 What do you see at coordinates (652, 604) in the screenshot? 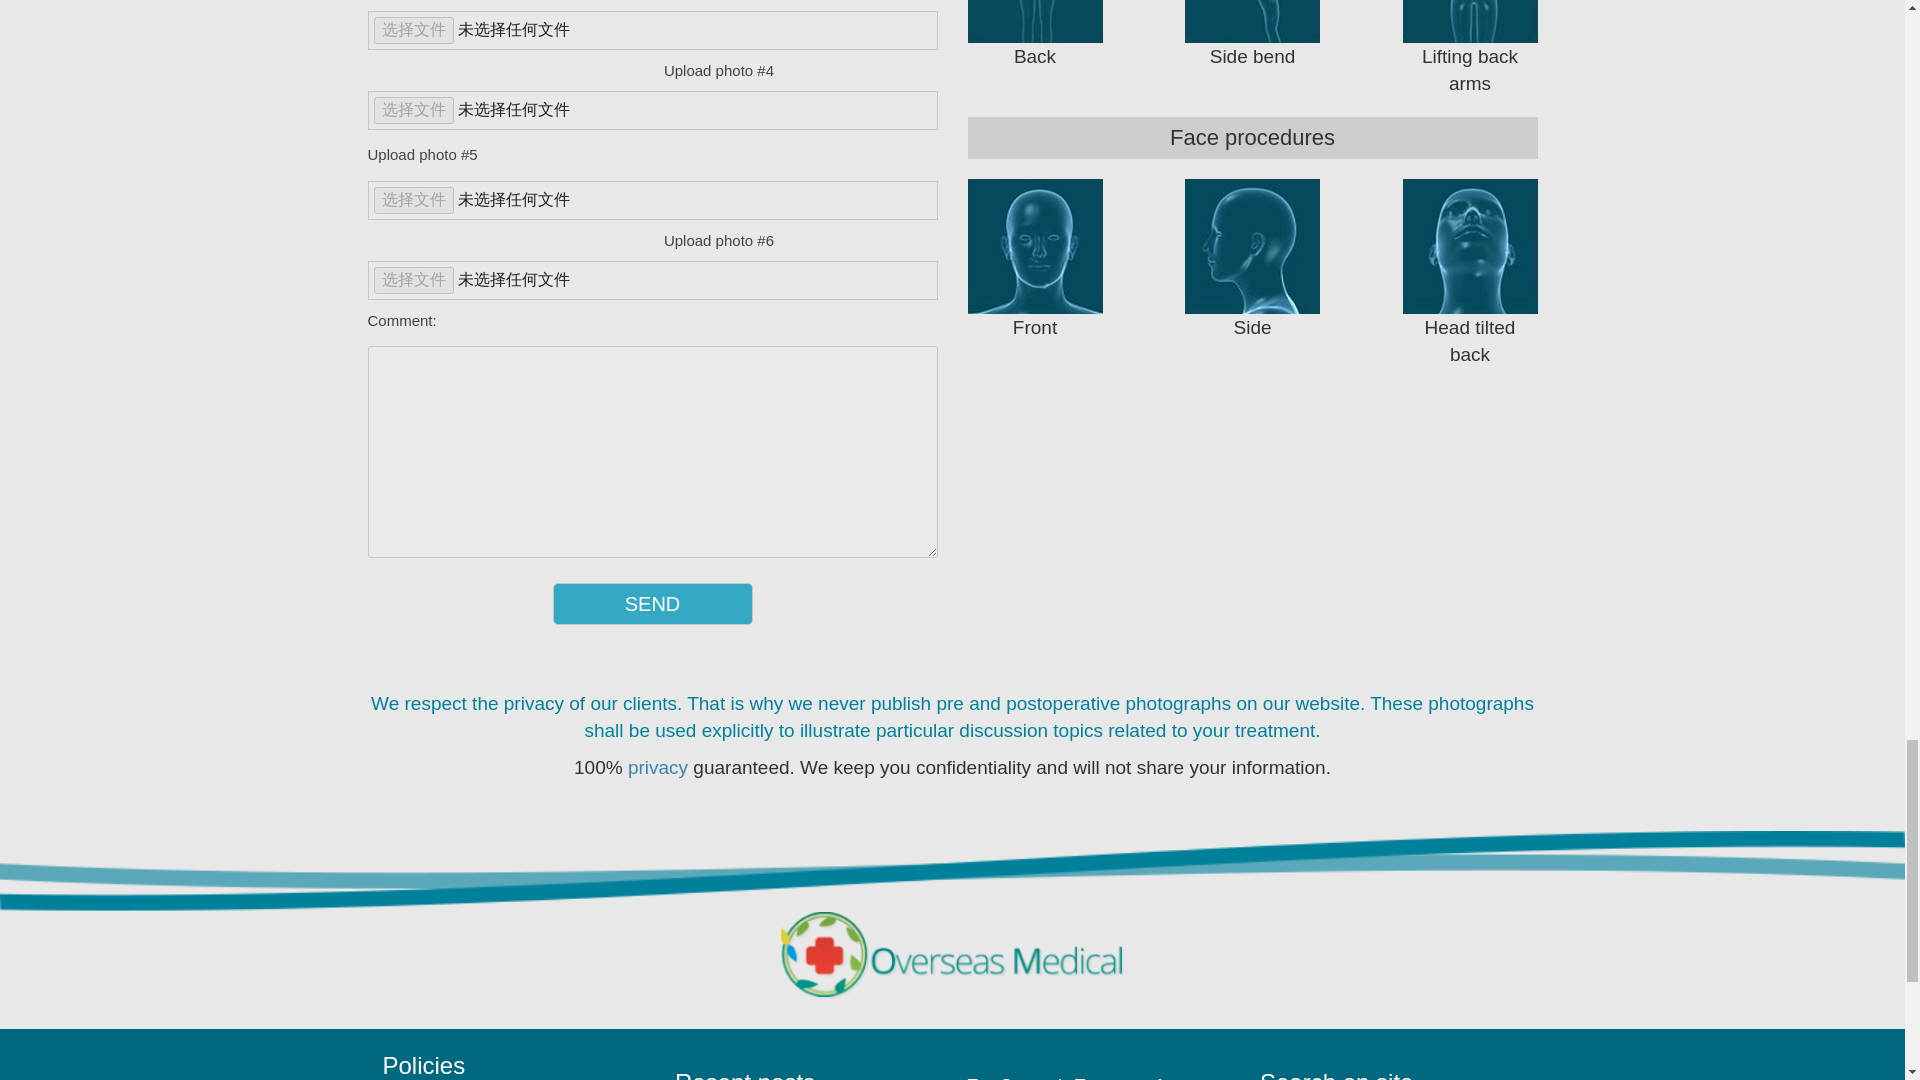
I see `Send` at bounding box center [652, 604].